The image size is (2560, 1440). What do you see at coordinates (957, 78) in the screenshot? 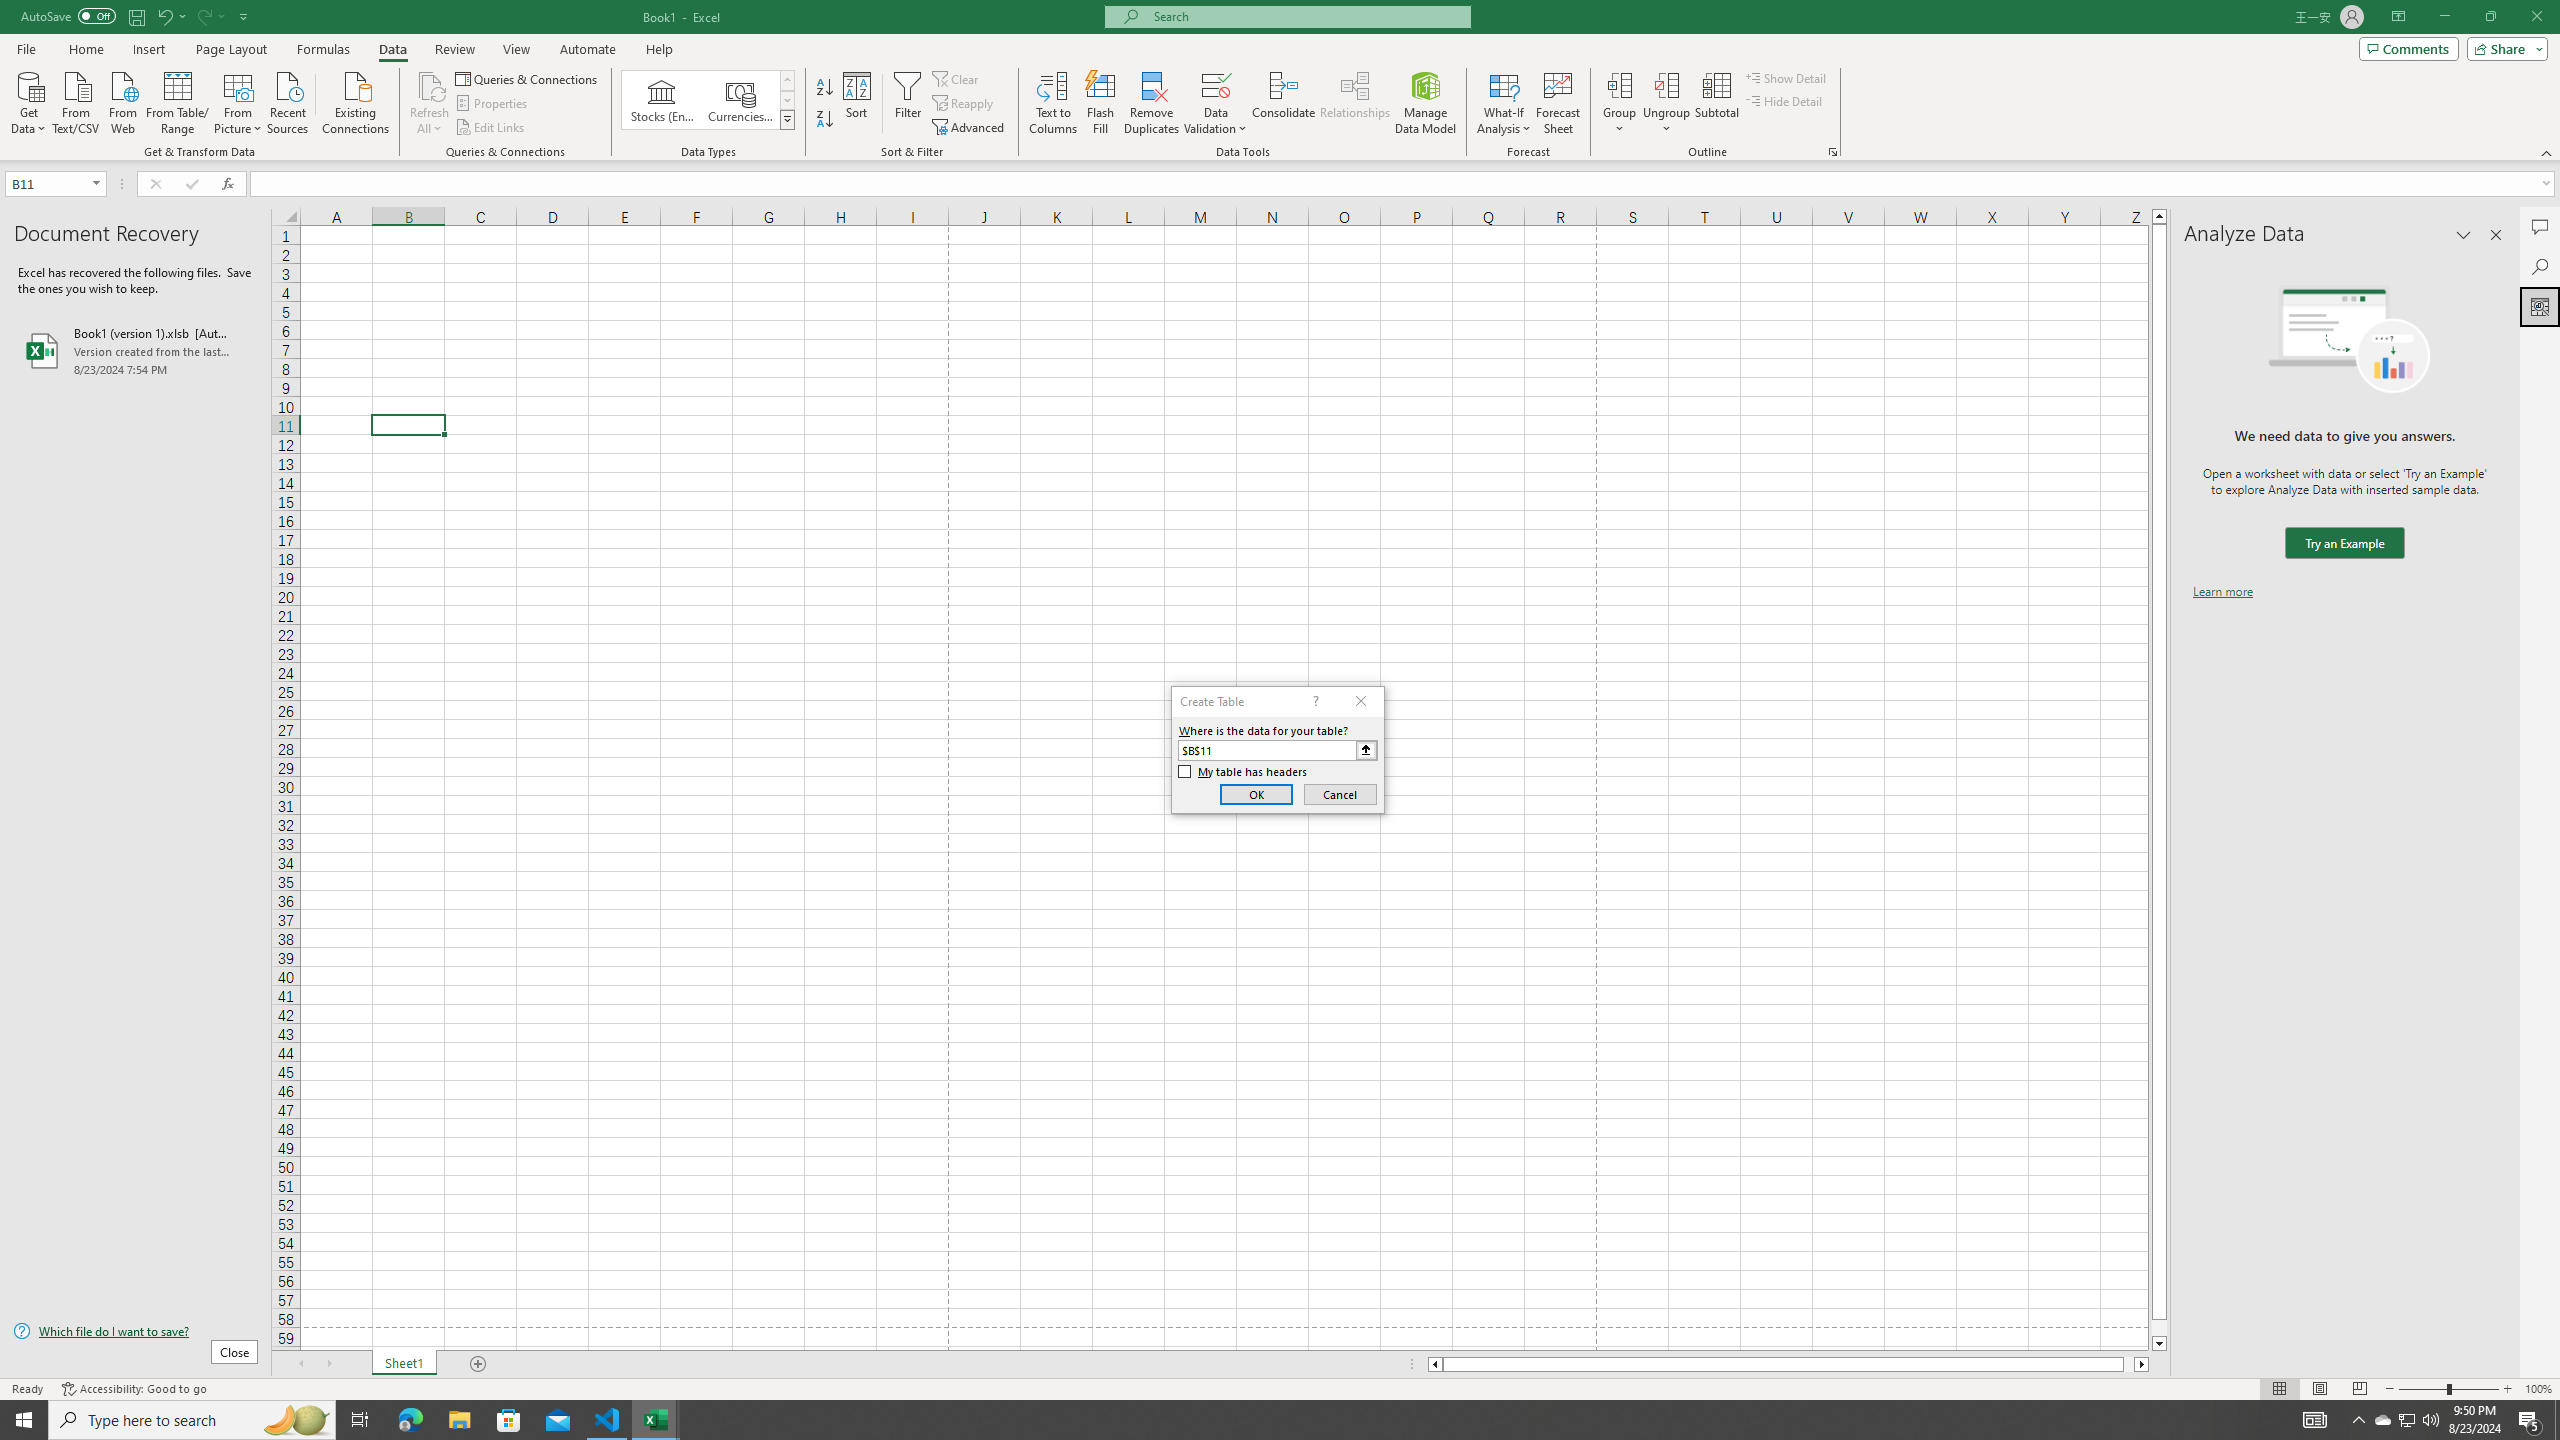
I see `Clear` at bounding box center [957, 78].